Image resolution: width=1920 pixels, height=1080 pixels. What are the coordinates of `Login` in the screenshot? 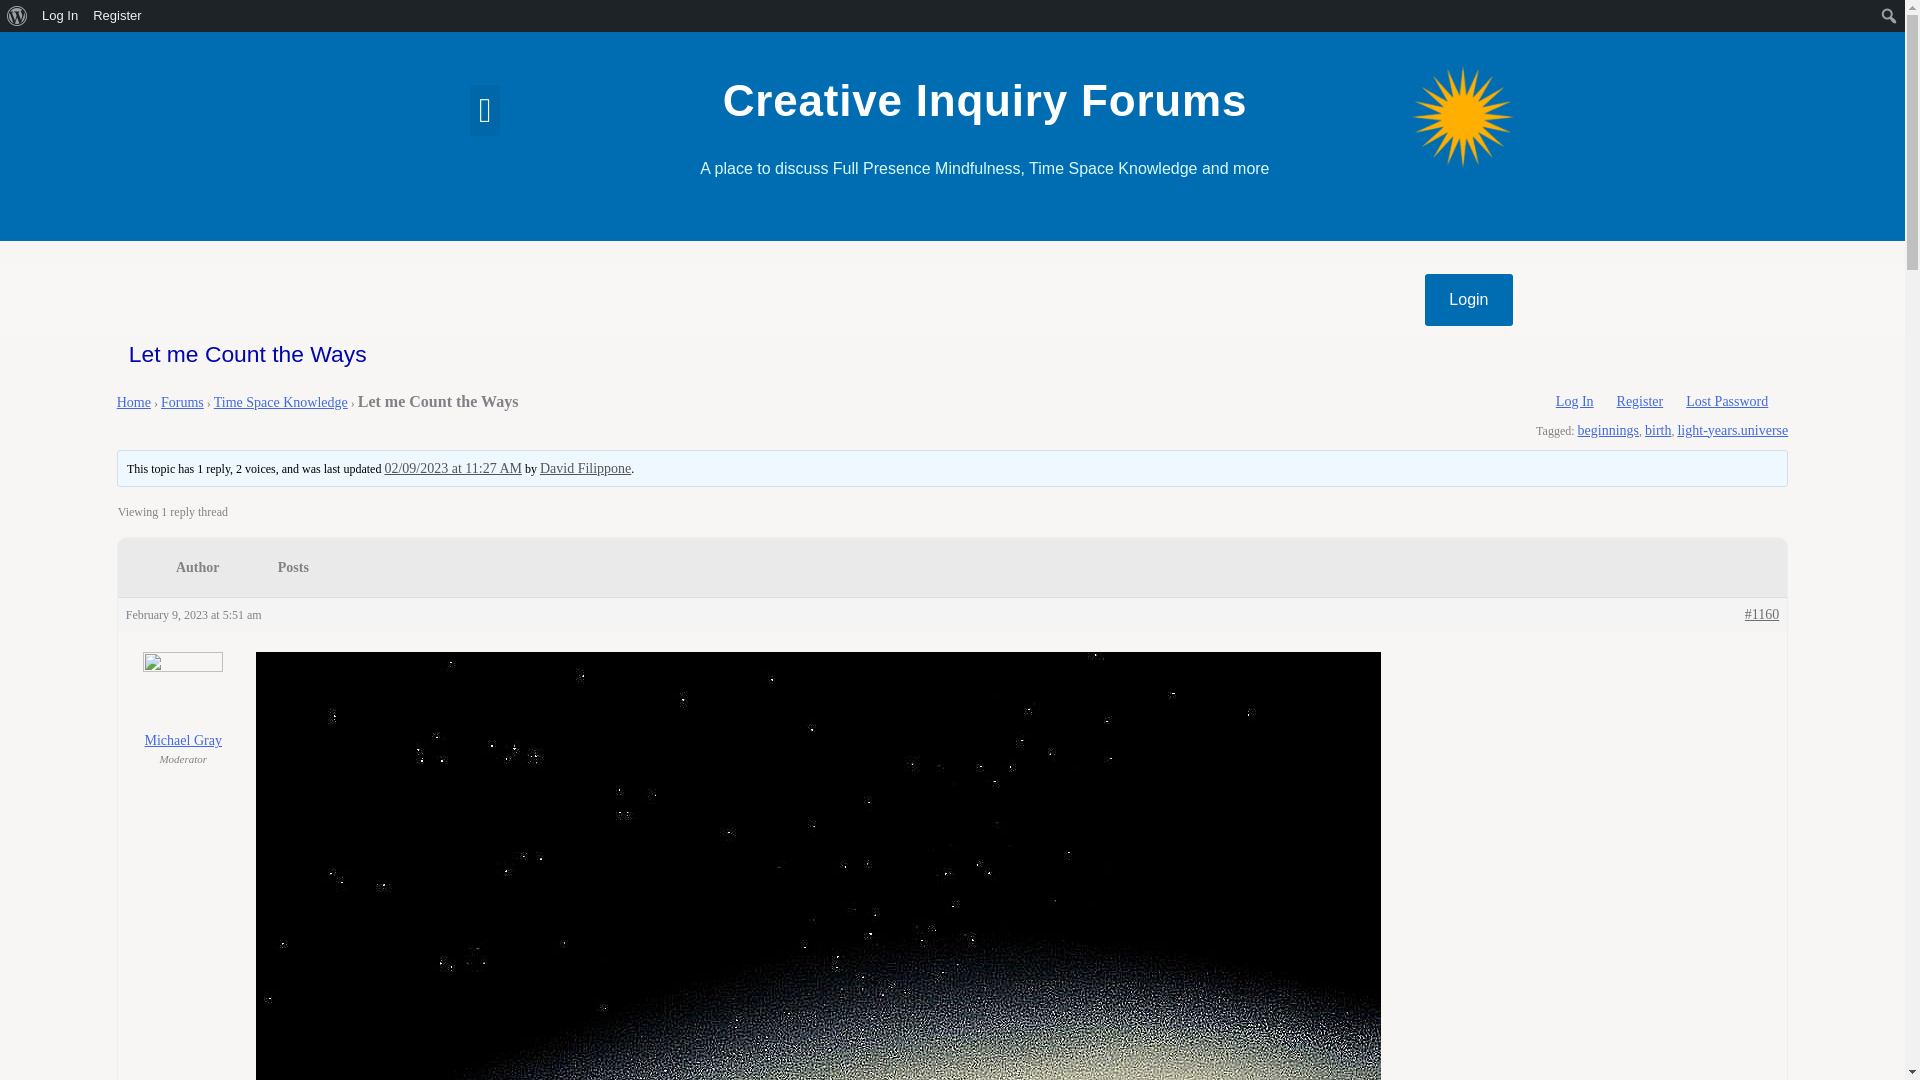 It's located at (1468, 300).